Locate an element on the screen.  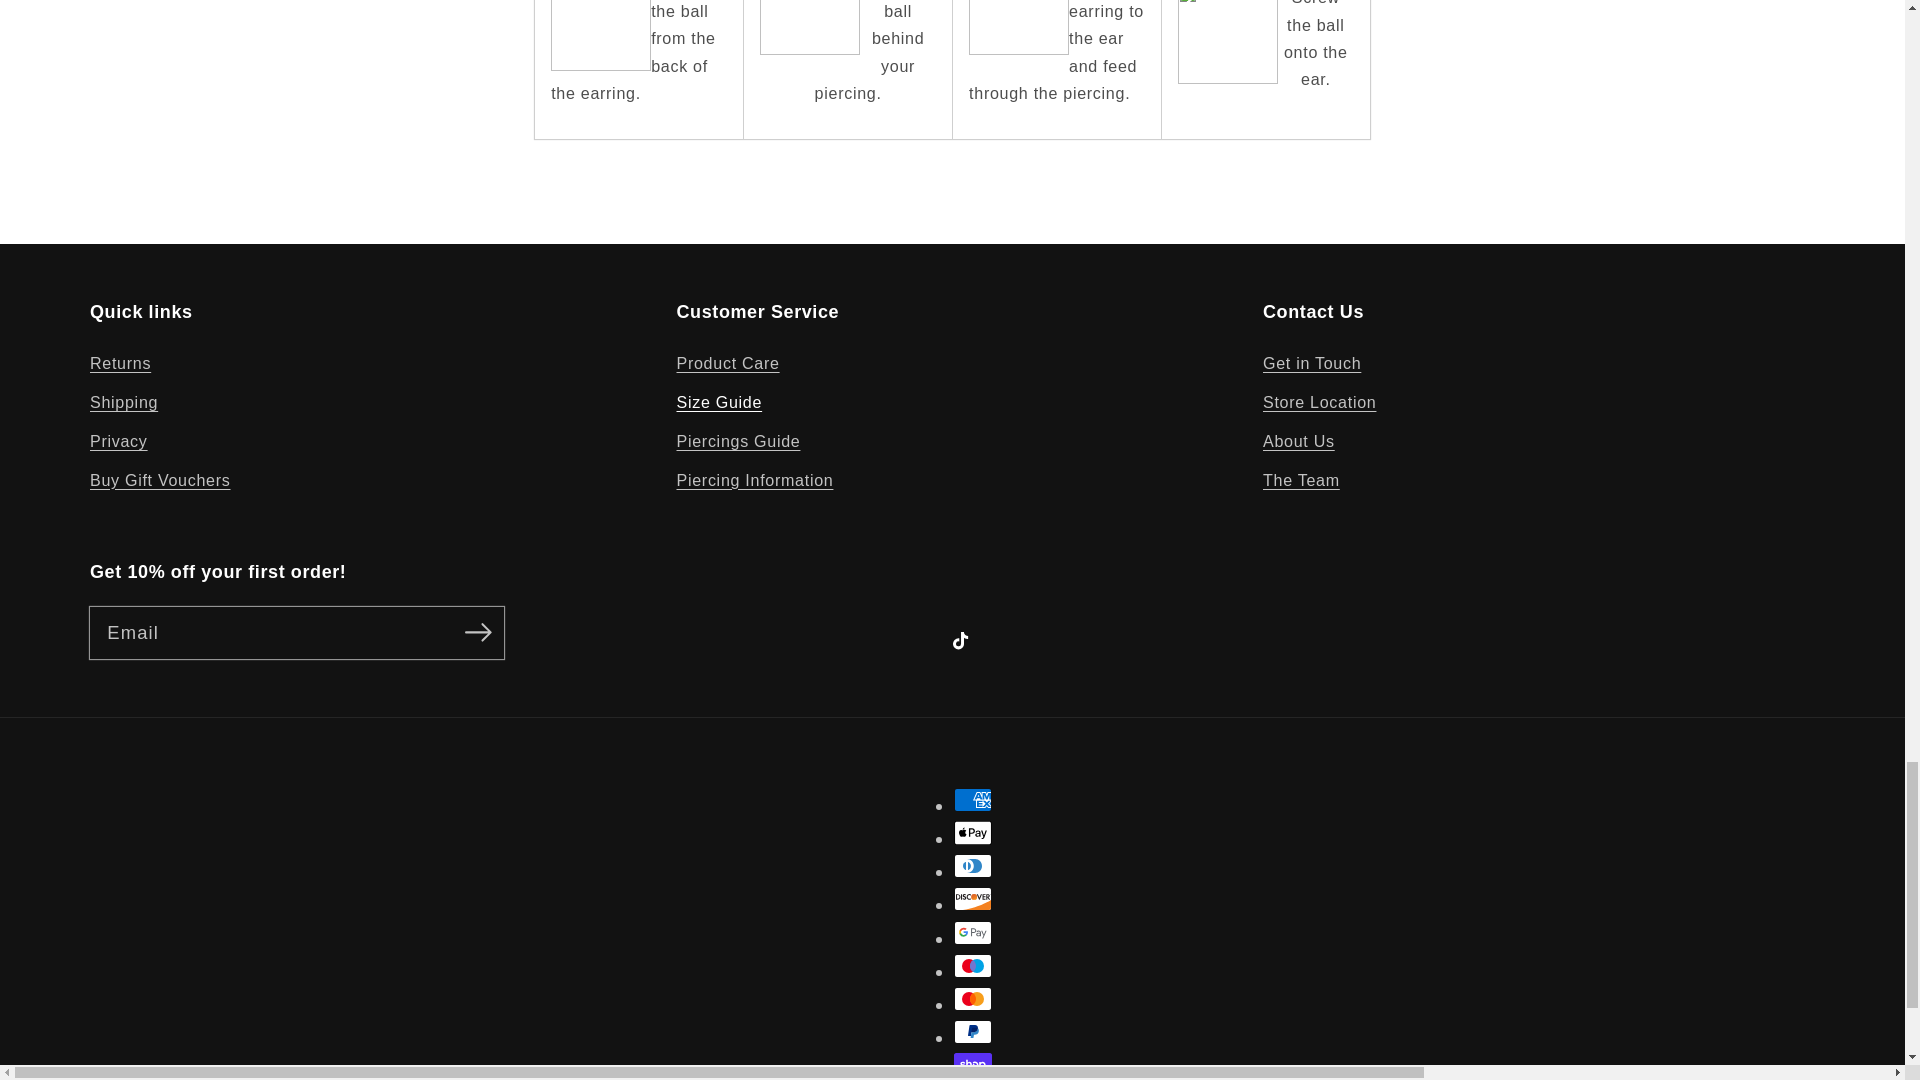
American Express is located at coordinates (973, 800).